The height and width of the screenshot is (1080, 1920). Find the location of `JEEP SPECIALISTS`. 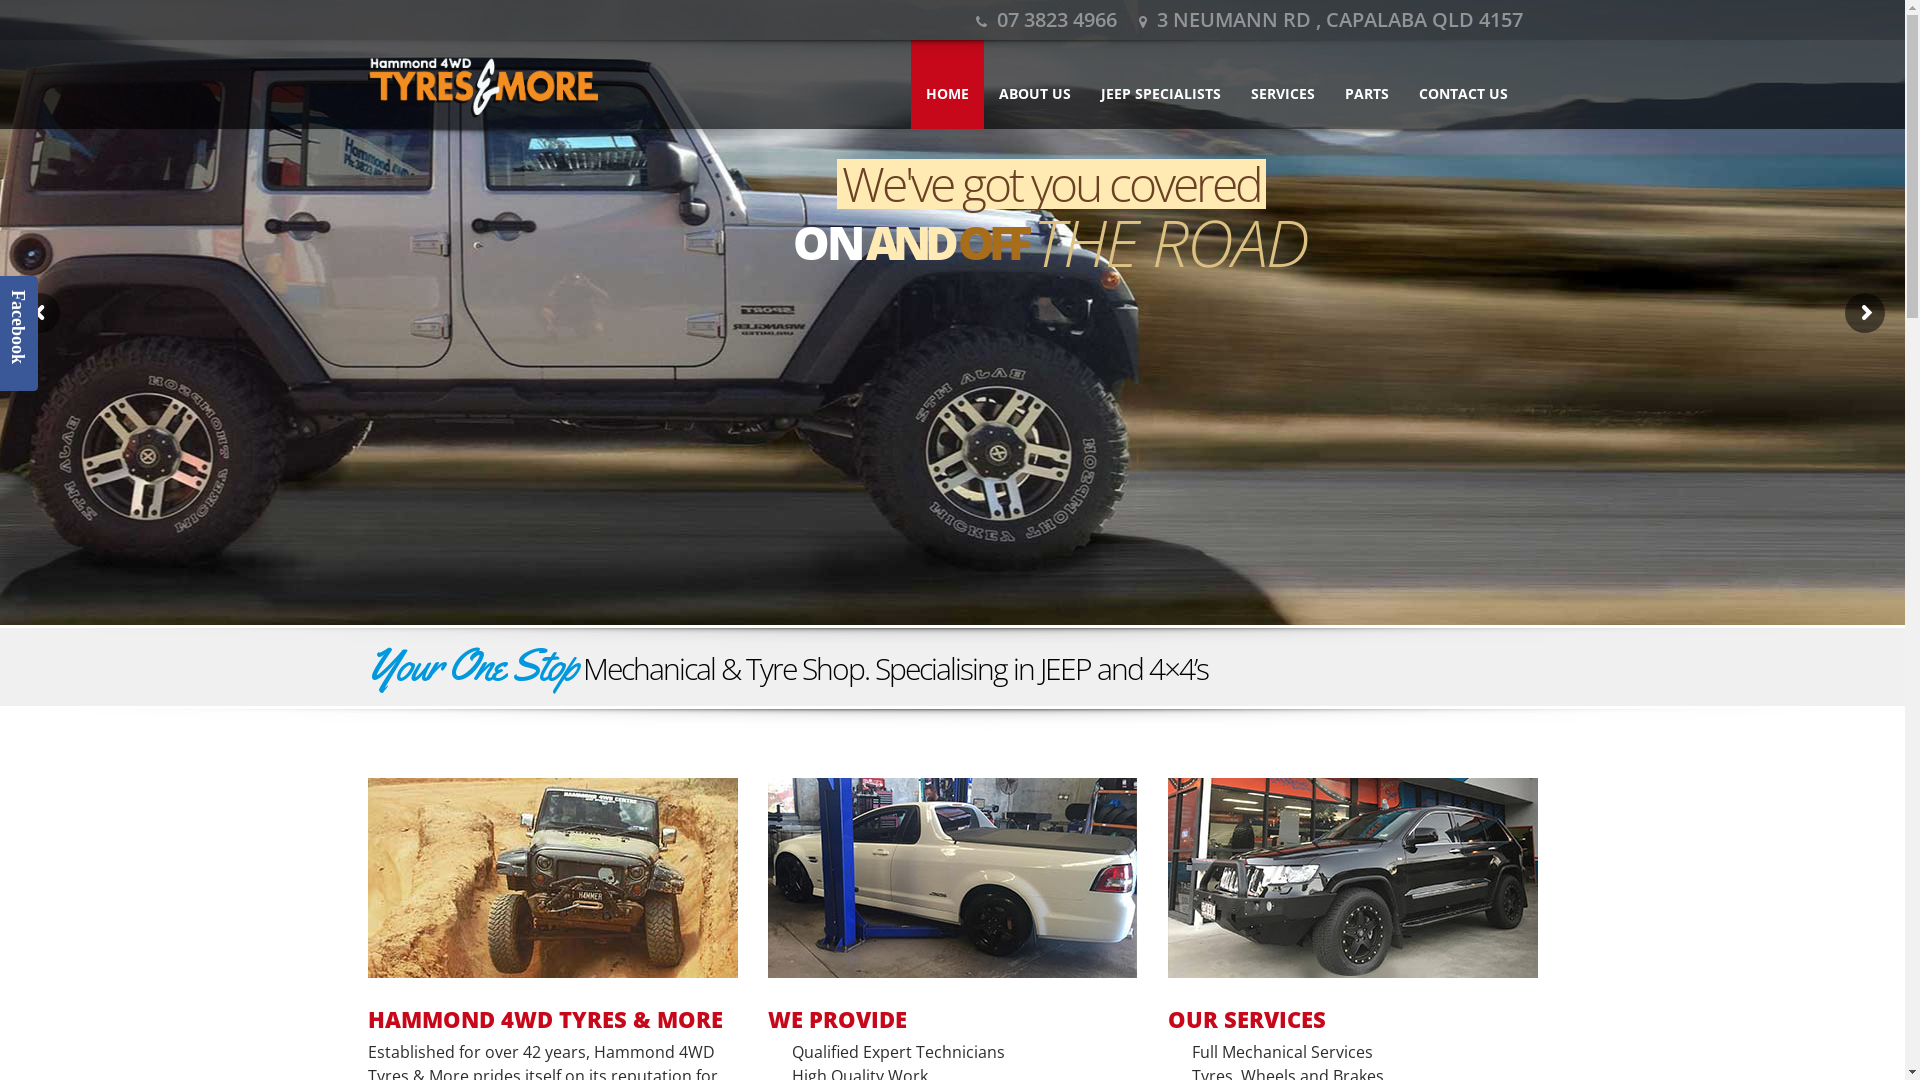

JEEP SPECIALISTS is located at coordinates (1161, 84).